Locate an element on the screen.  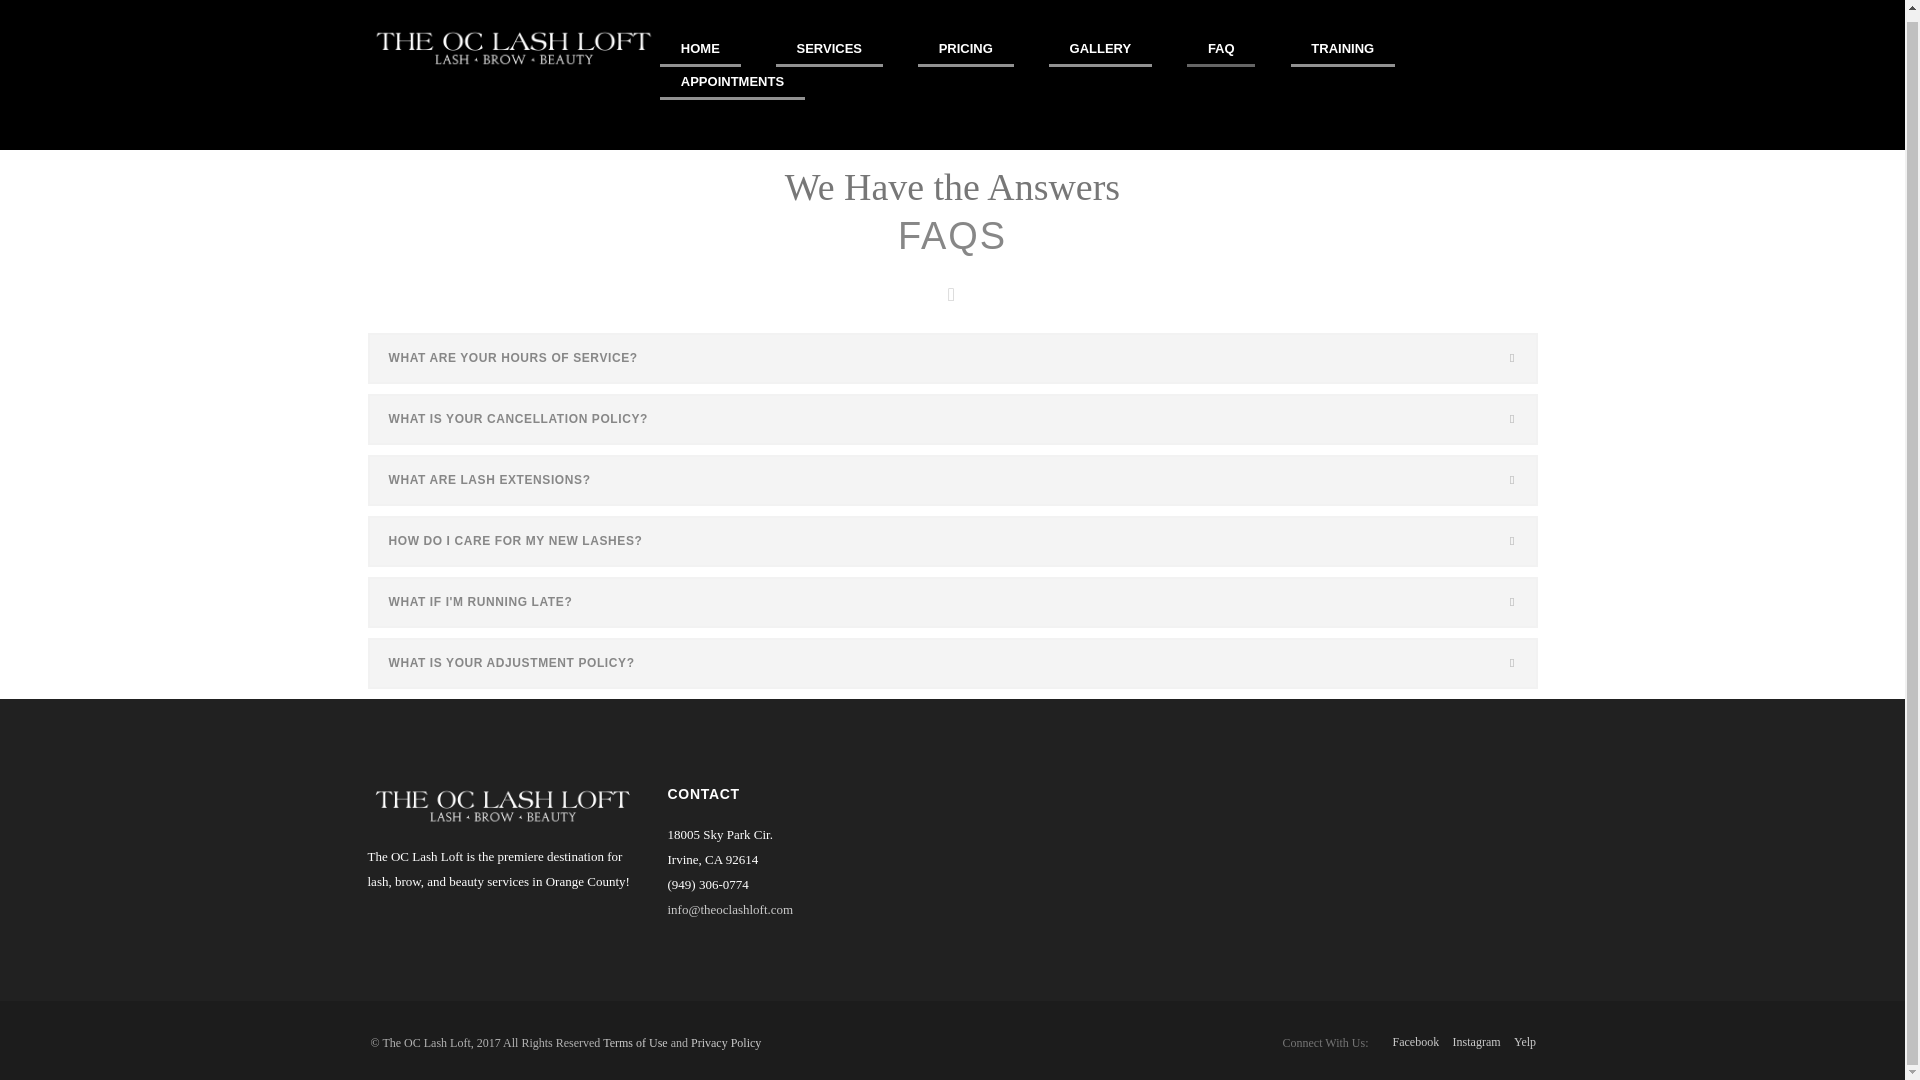
Instagram is located at coordinates (1477, 1041).